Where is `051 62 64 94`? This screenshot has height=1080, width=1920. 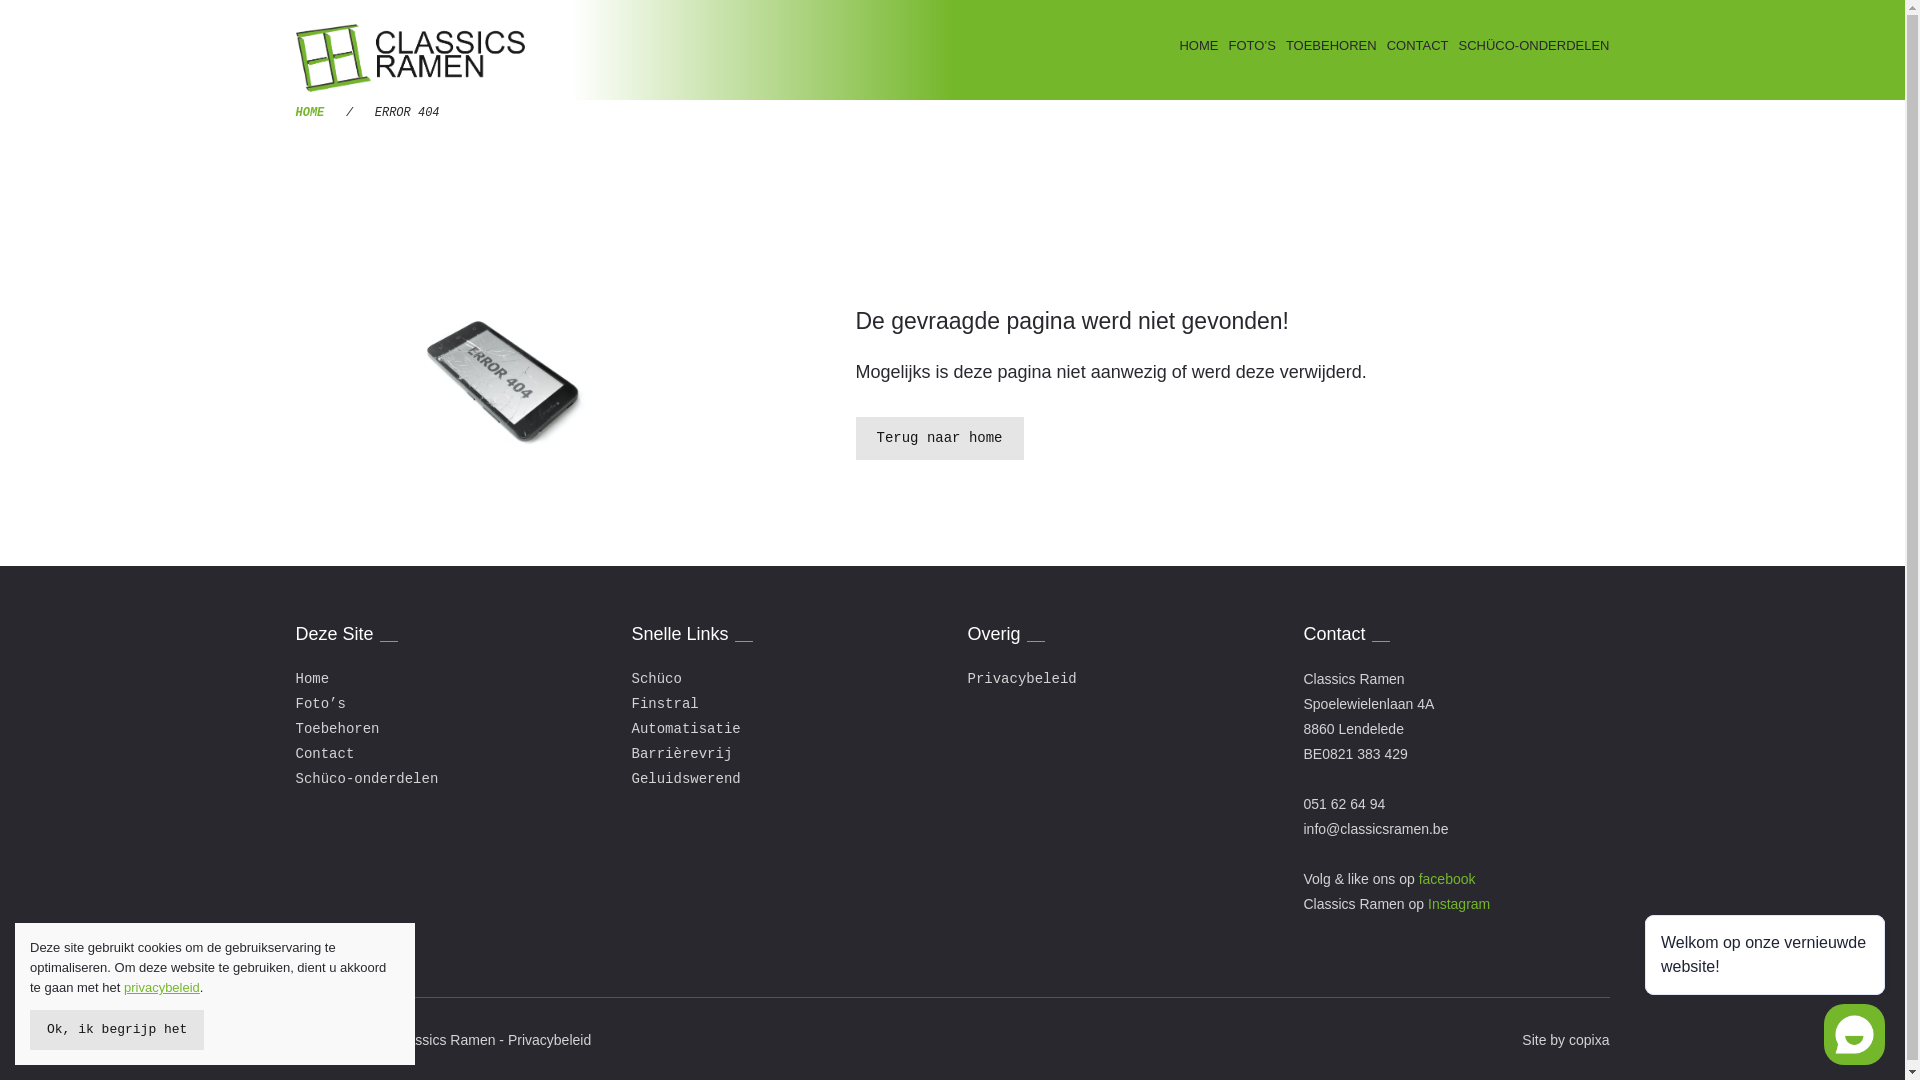
051 62 64 94 is located at coordinates (1345, 804).